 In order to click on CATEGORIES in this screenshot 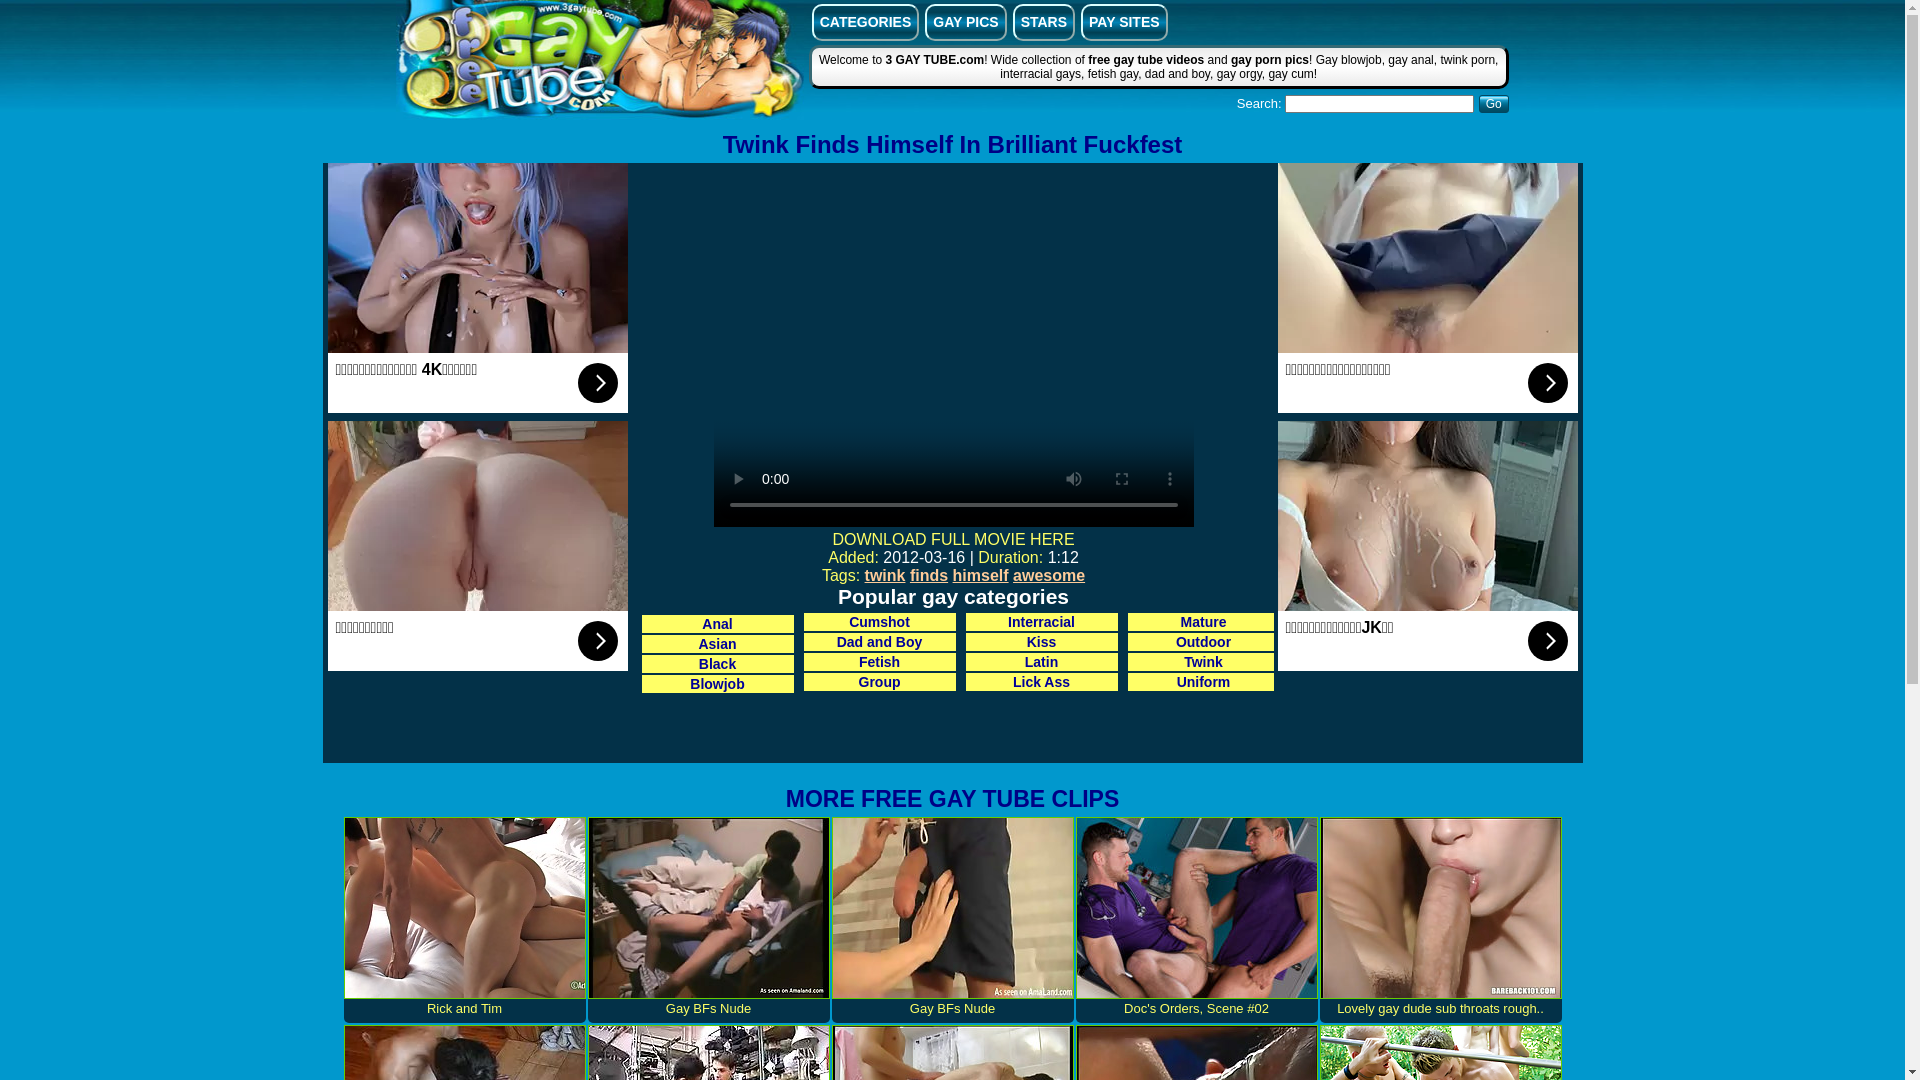, I will do `click(866, 22)`.